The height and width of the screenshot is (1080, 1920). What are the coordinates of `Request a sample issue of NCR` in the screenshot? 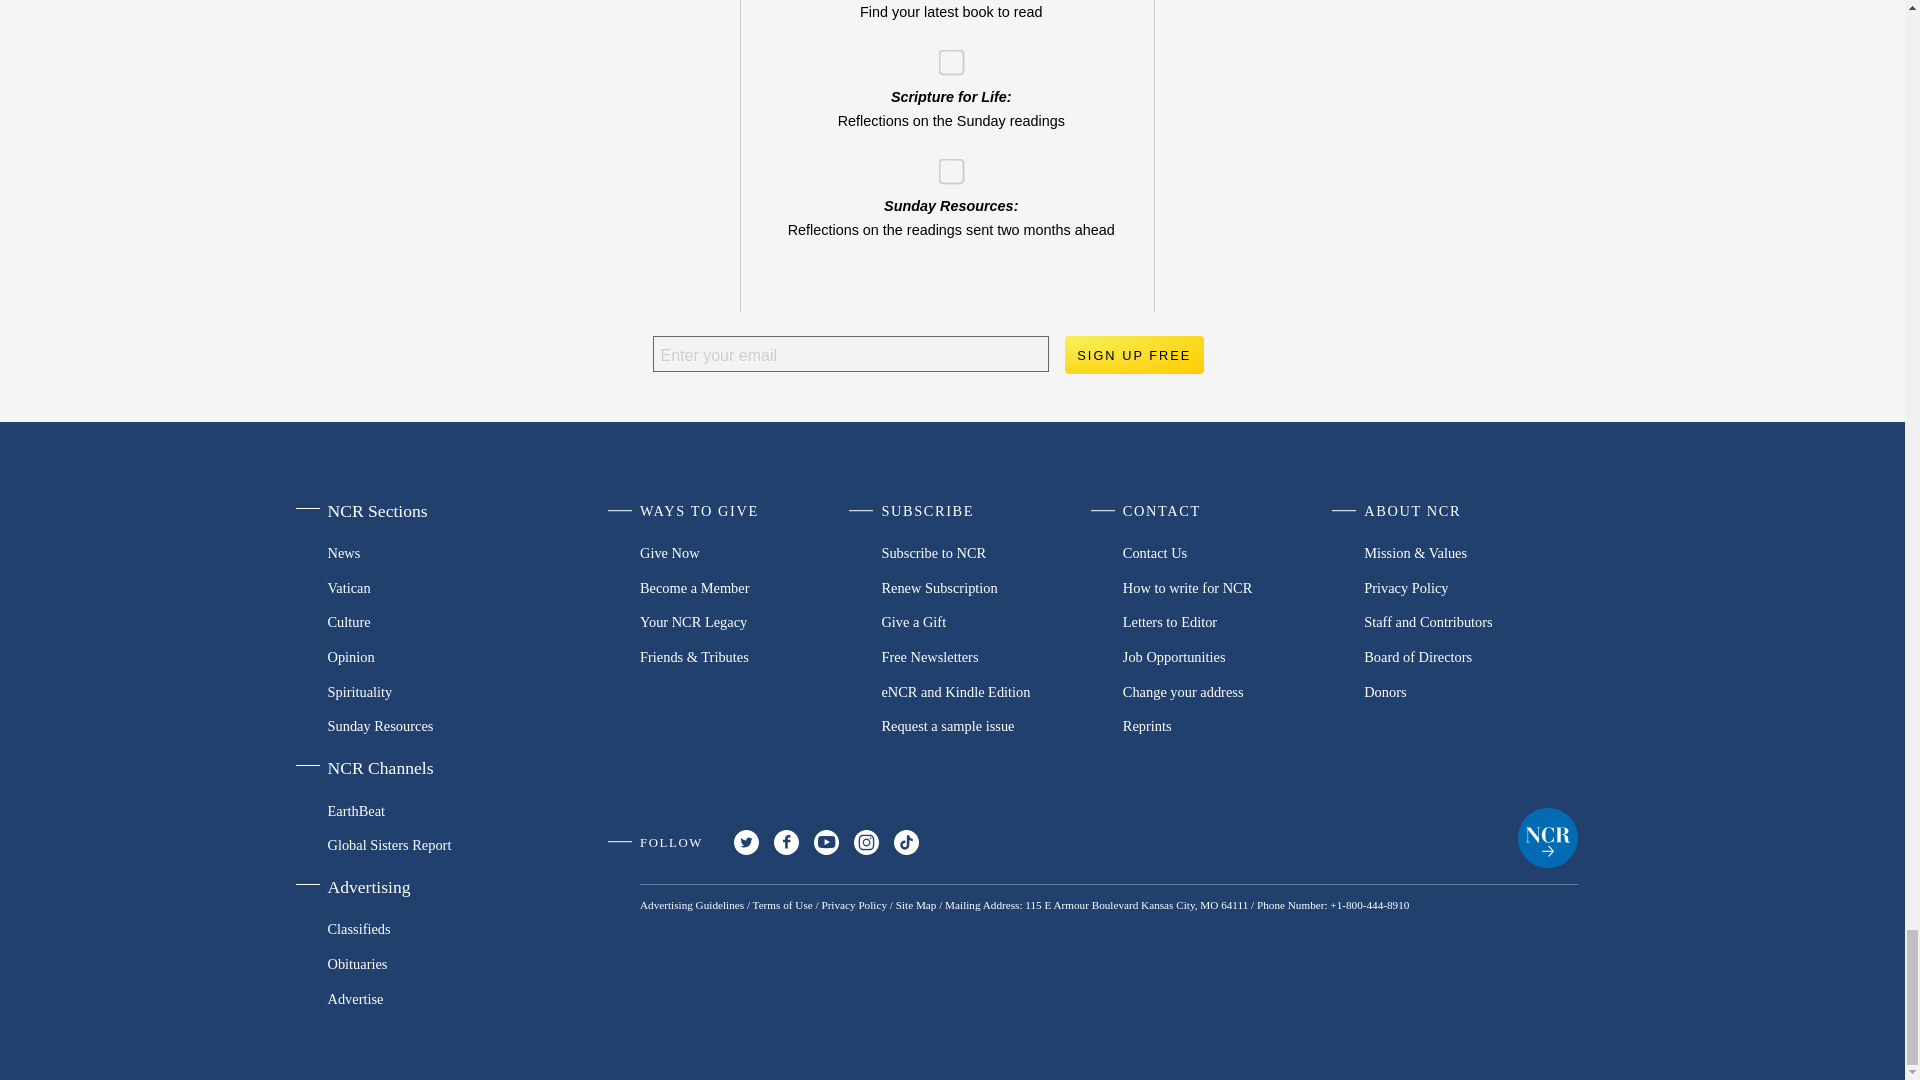 It's located at (988, 726).